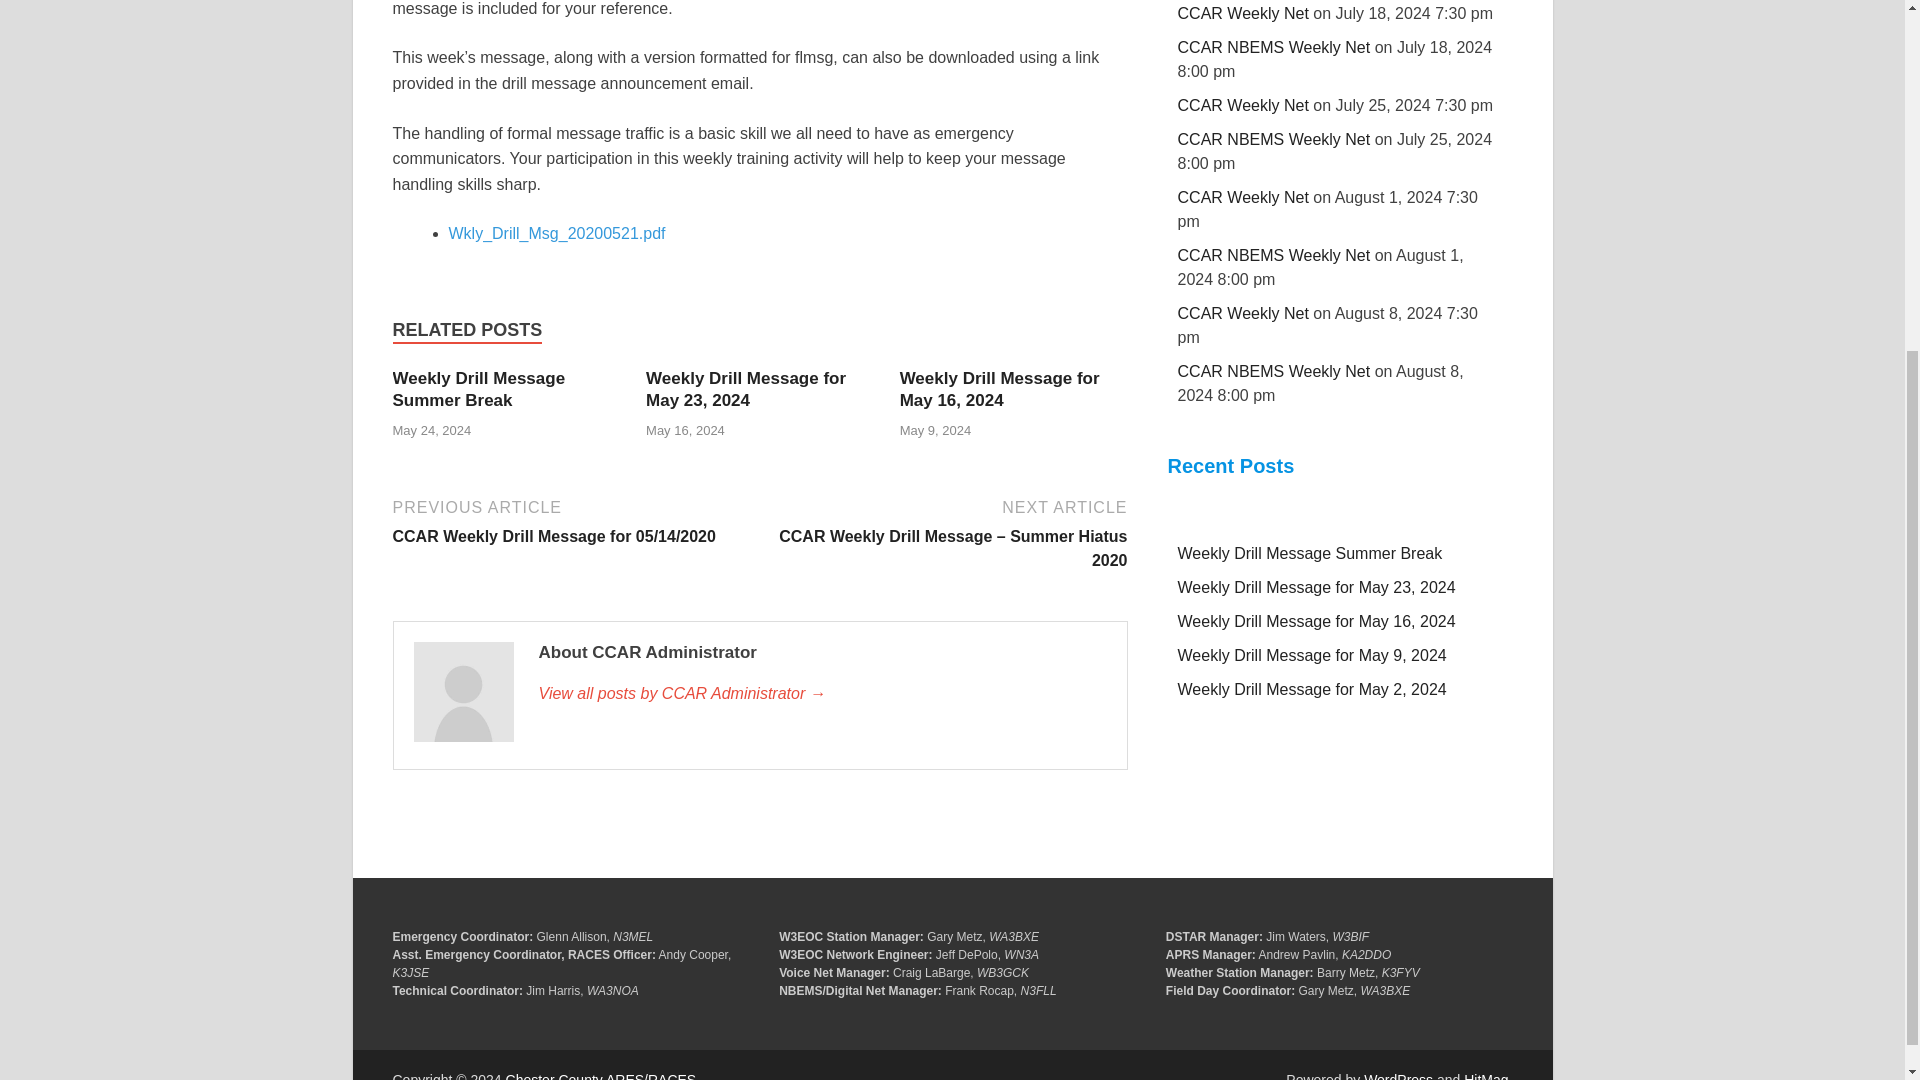  Describe the element at coordinates (746, 390) in the screenshot. I see `Weekly Drill Message for May 23, 2024` at that location.